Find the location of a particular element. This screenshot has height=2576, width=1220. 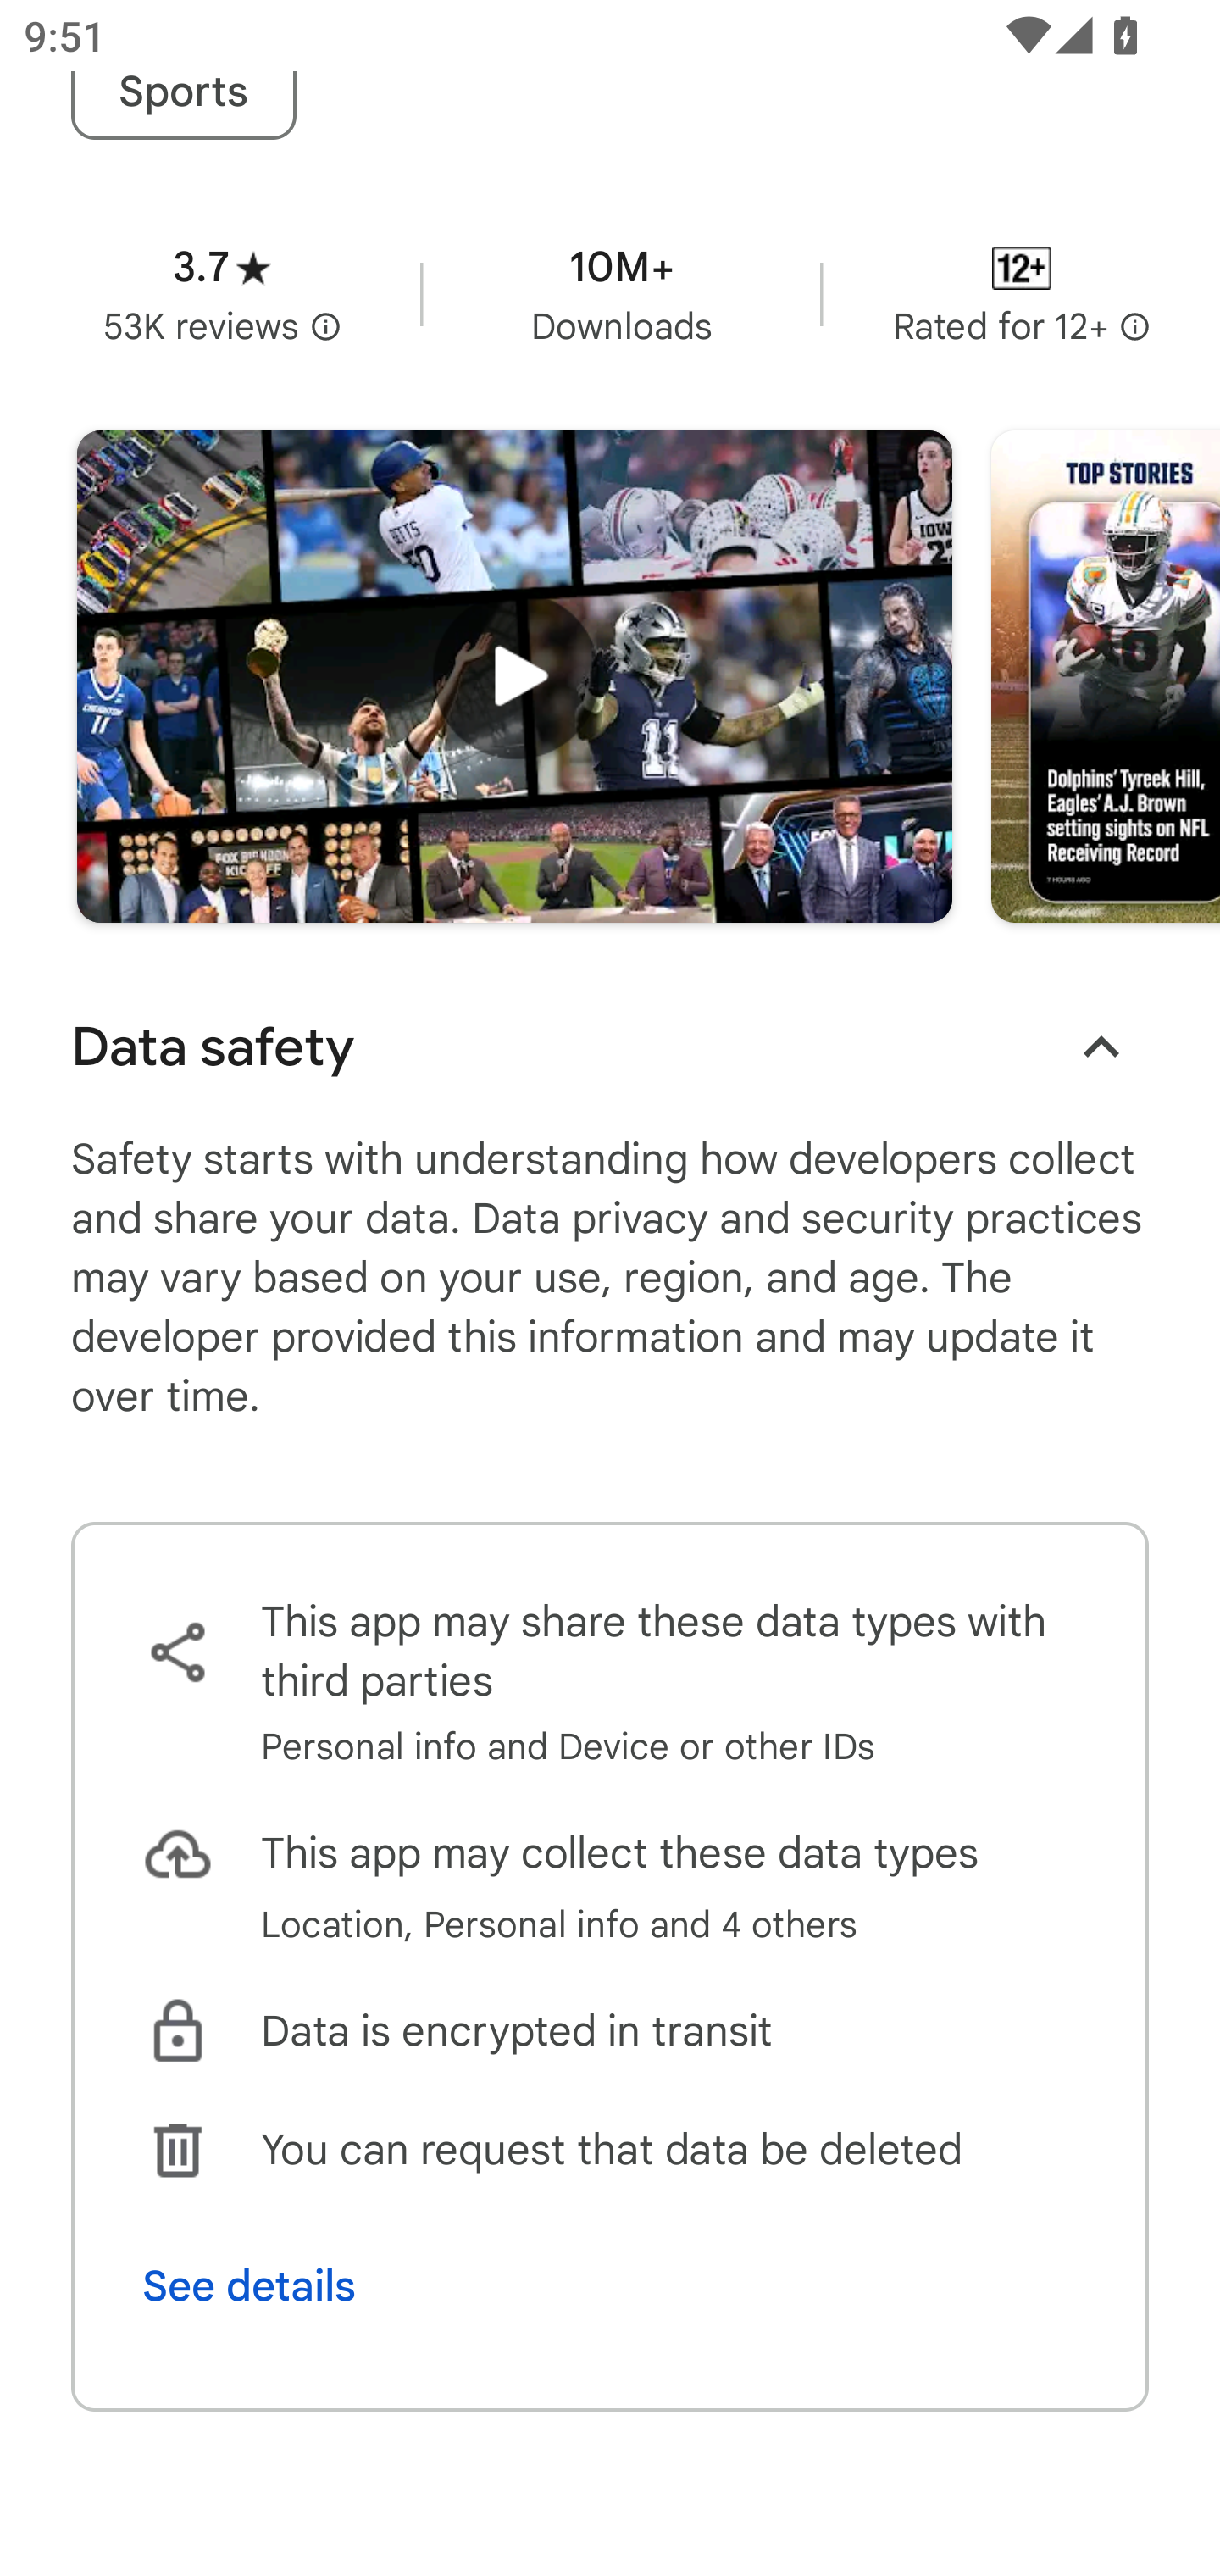

Data safety Collapse is located at coordinates (610, 1046).